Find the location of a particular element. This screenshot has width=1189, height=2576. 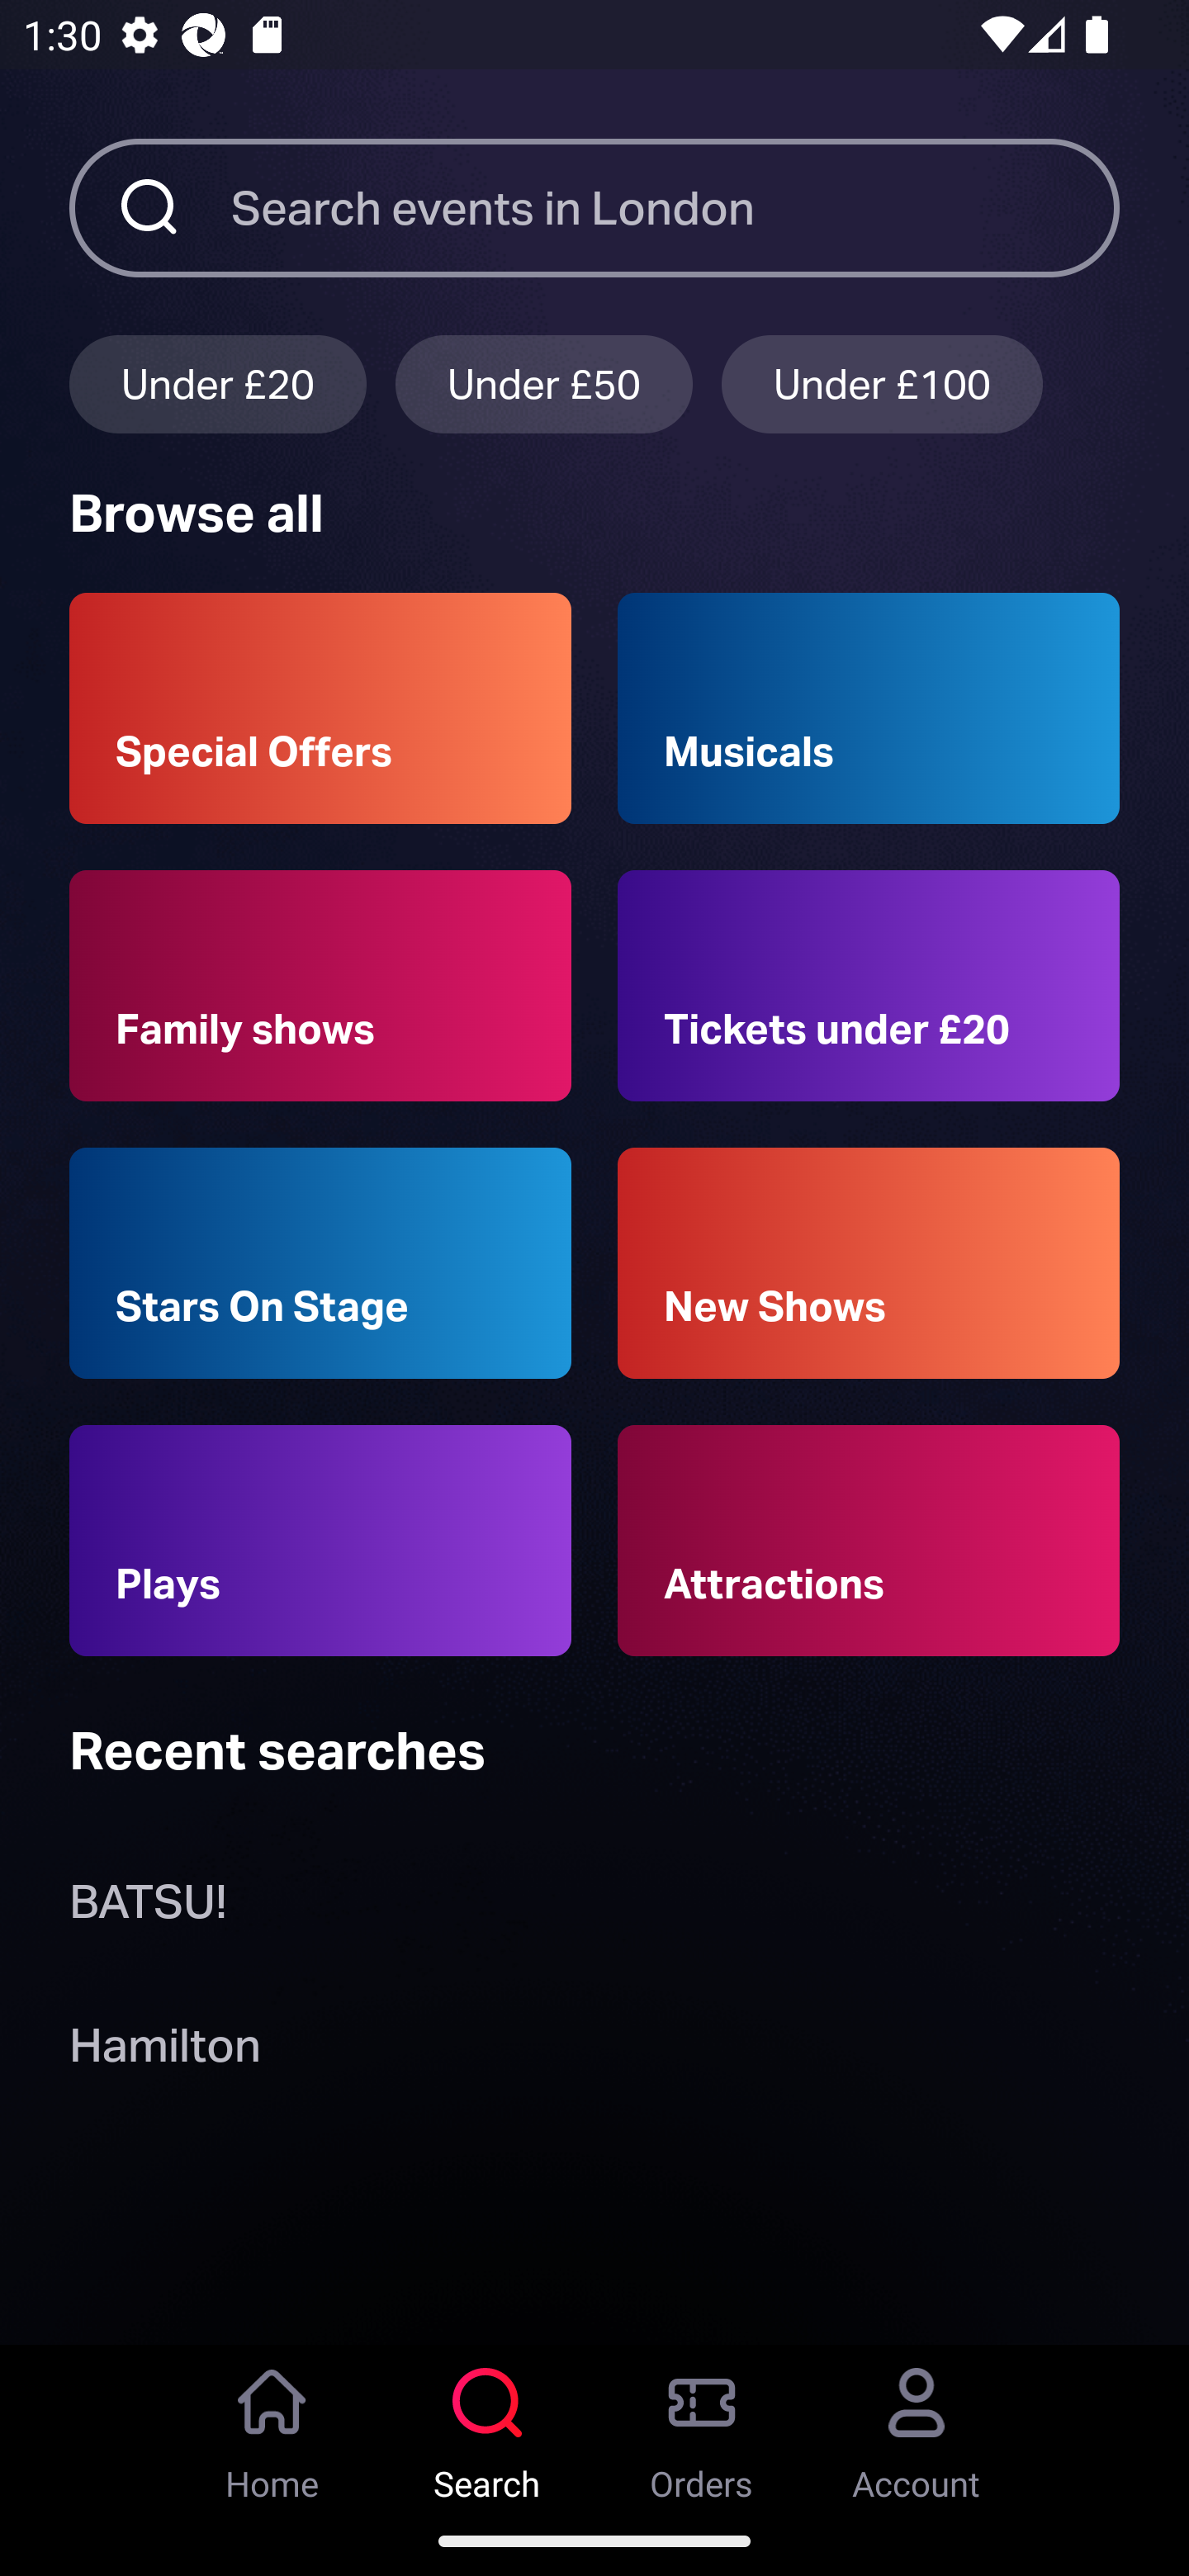

Special Offers is located at coordinates (320, 708).